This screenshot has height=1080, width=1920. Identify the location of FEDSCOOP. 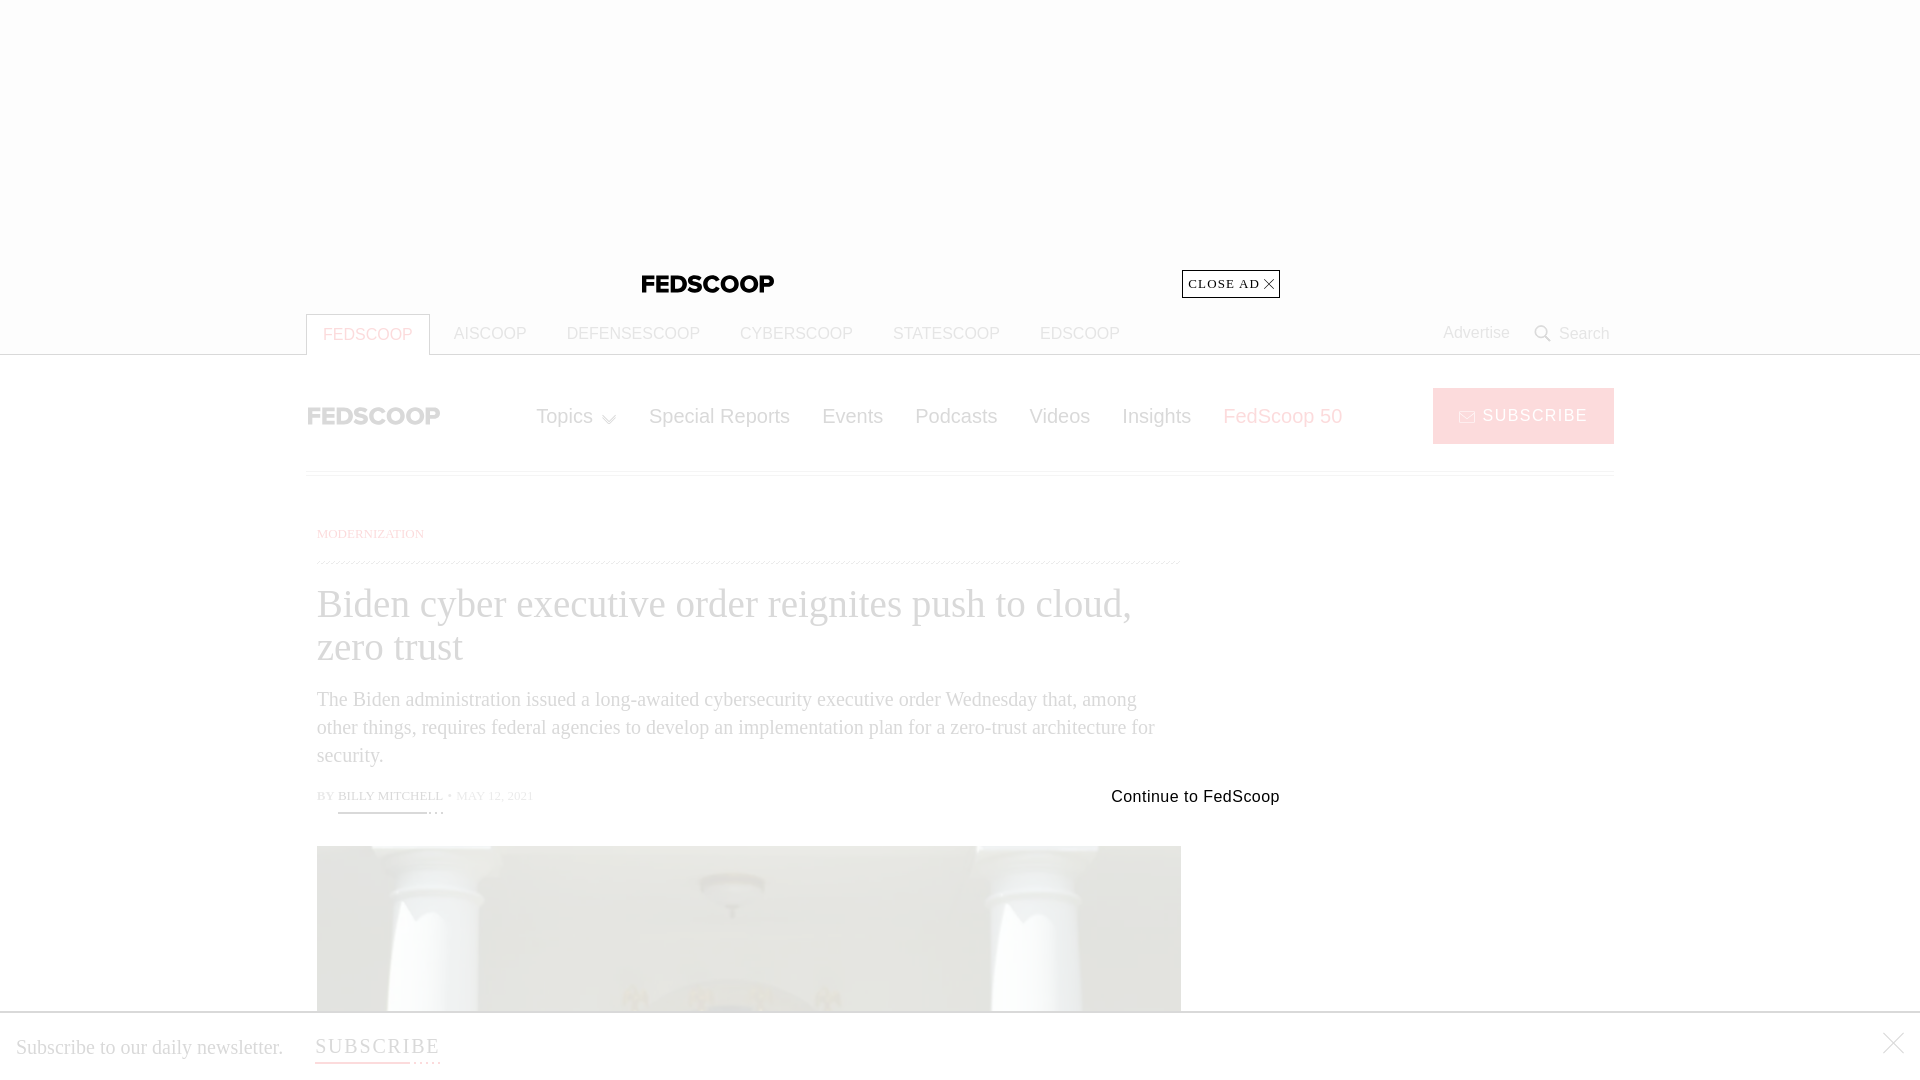
(368, 334).